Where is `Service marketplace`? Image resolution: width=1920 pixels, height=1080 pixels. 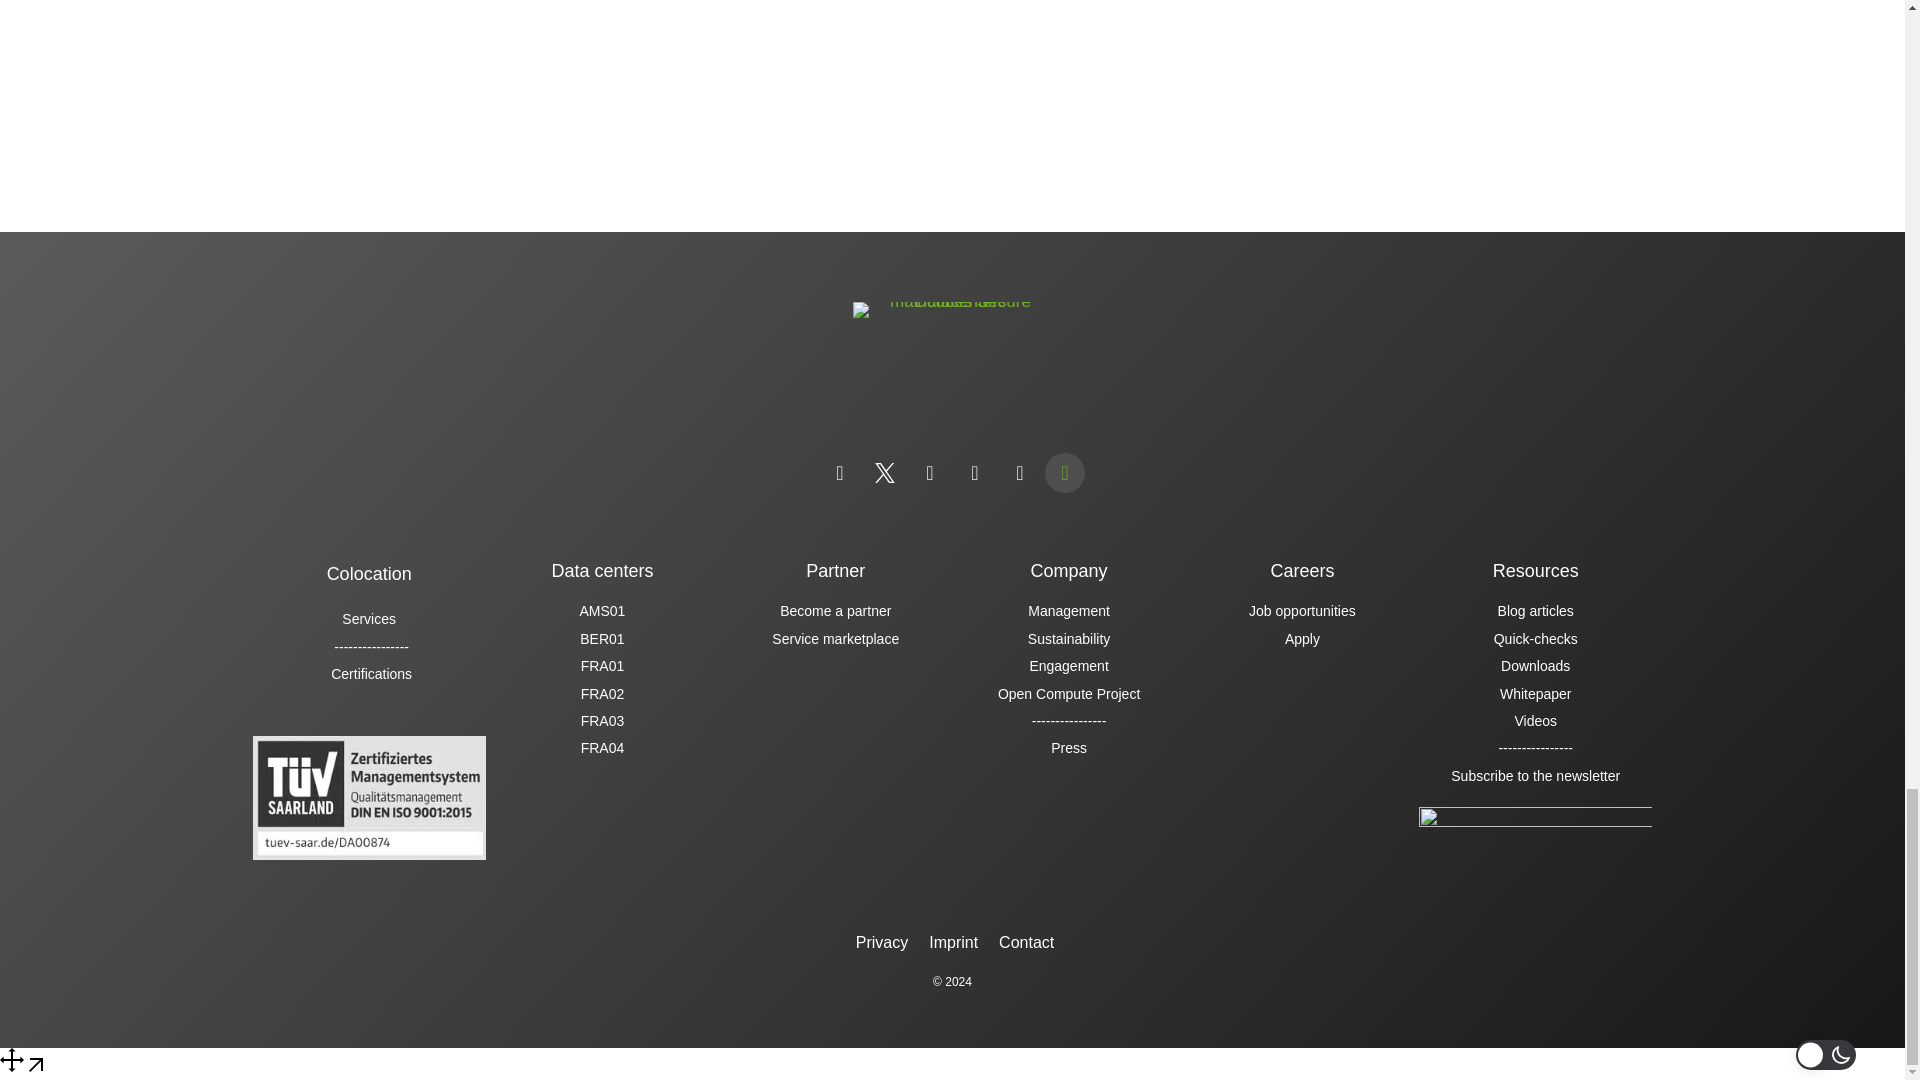
Service marketplace is located at coordinates (835, 638).